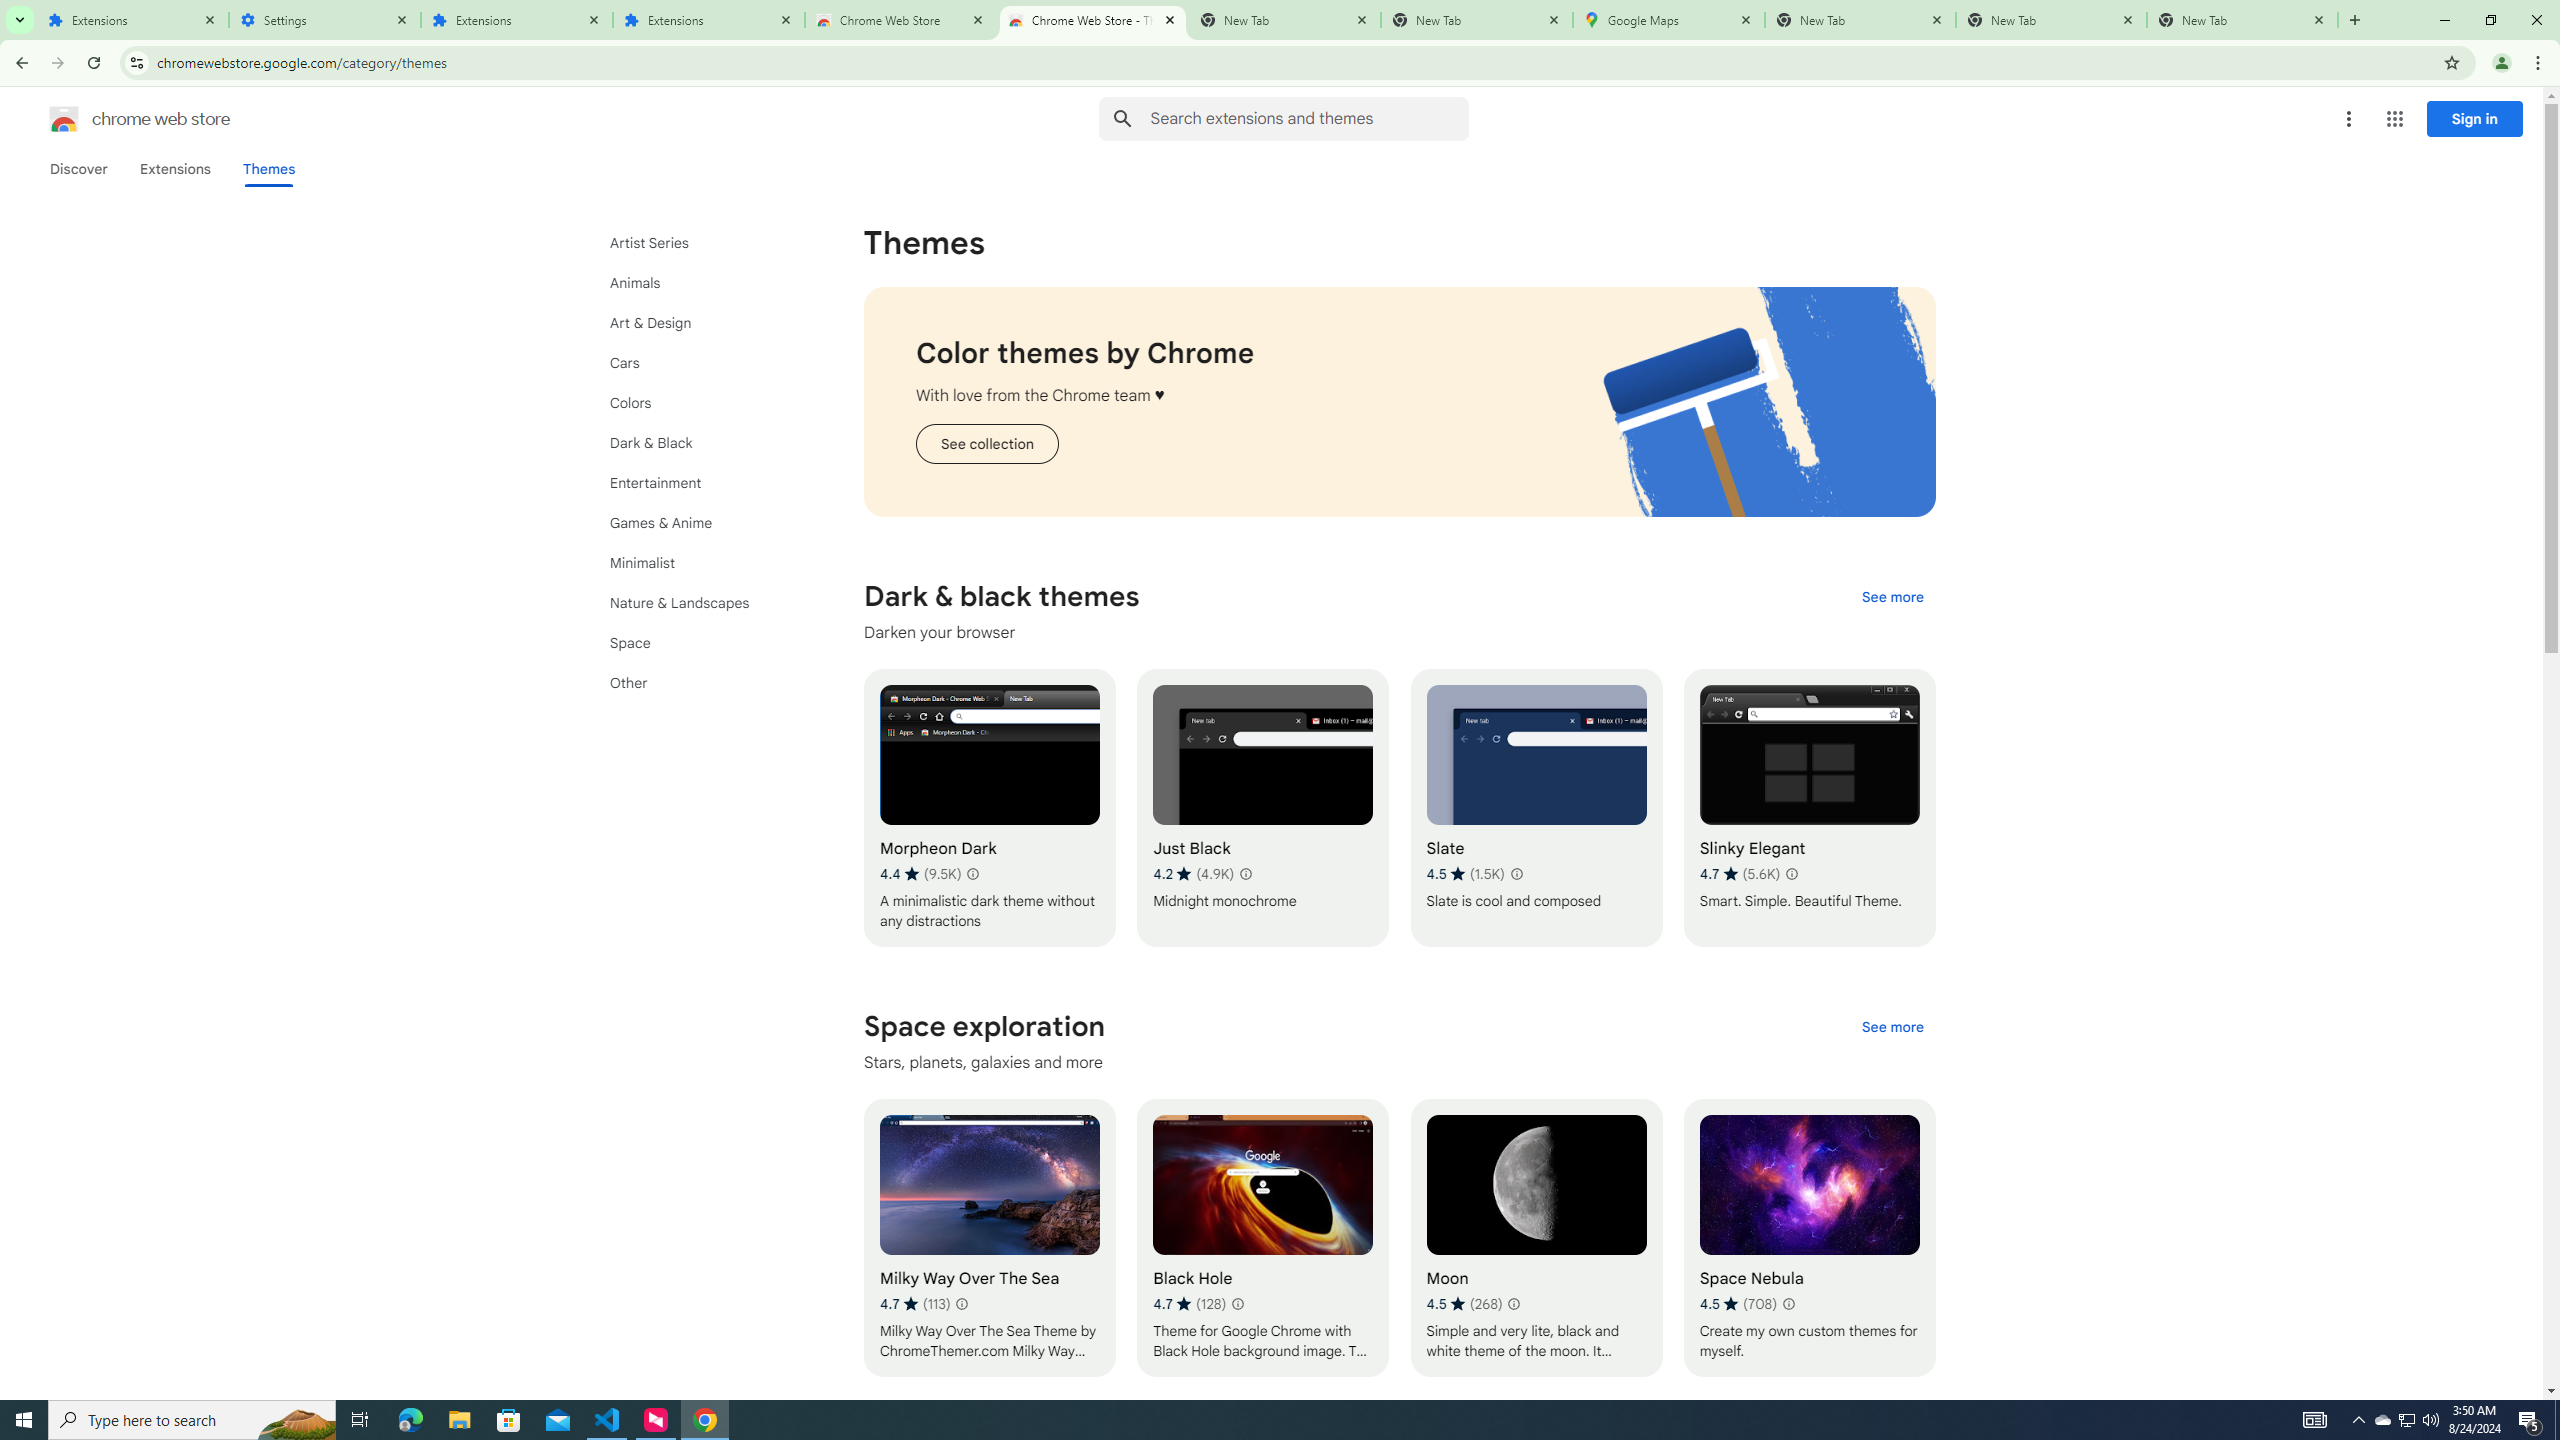  What do you see at coordinates (1808, 808) in the screenshot?
I see `Slinky Elegant` at bounding box center [1808, 808].